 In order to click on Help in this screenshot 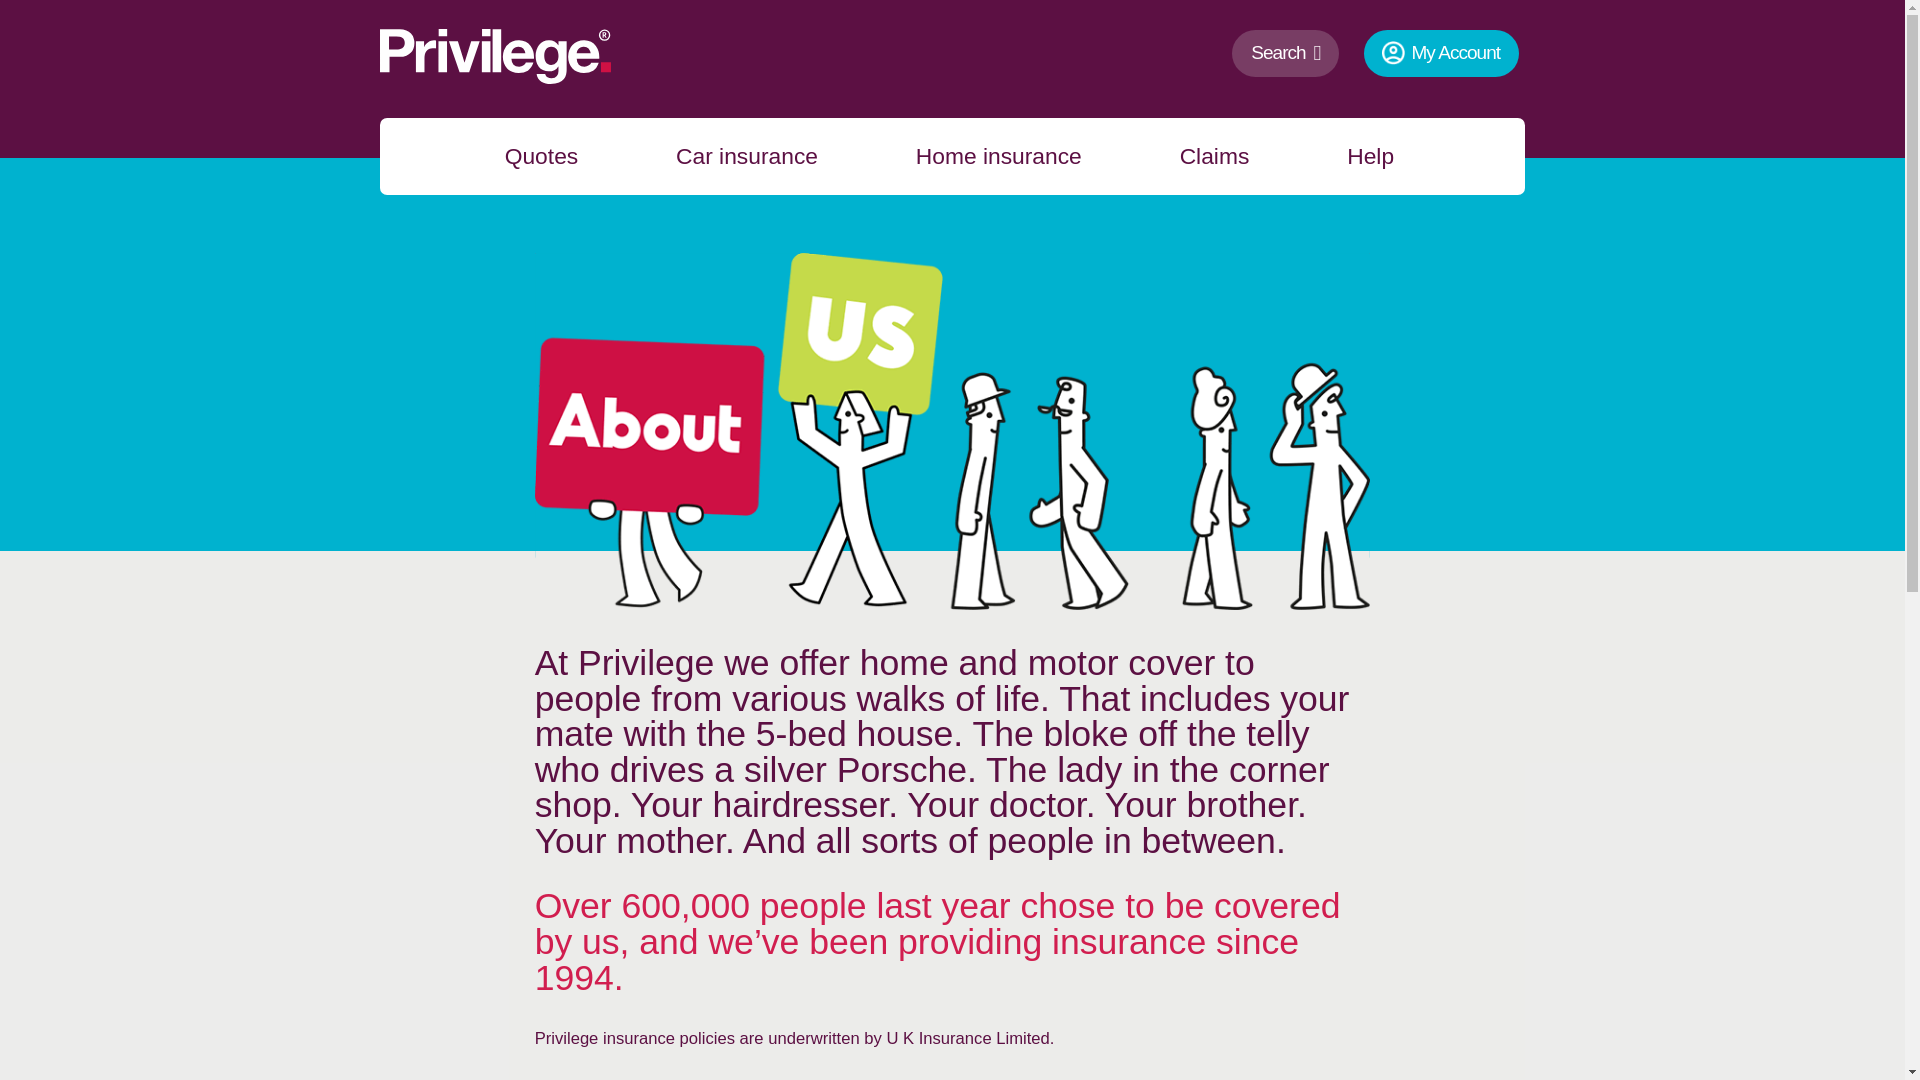, I will do `click(1357, 156)`.